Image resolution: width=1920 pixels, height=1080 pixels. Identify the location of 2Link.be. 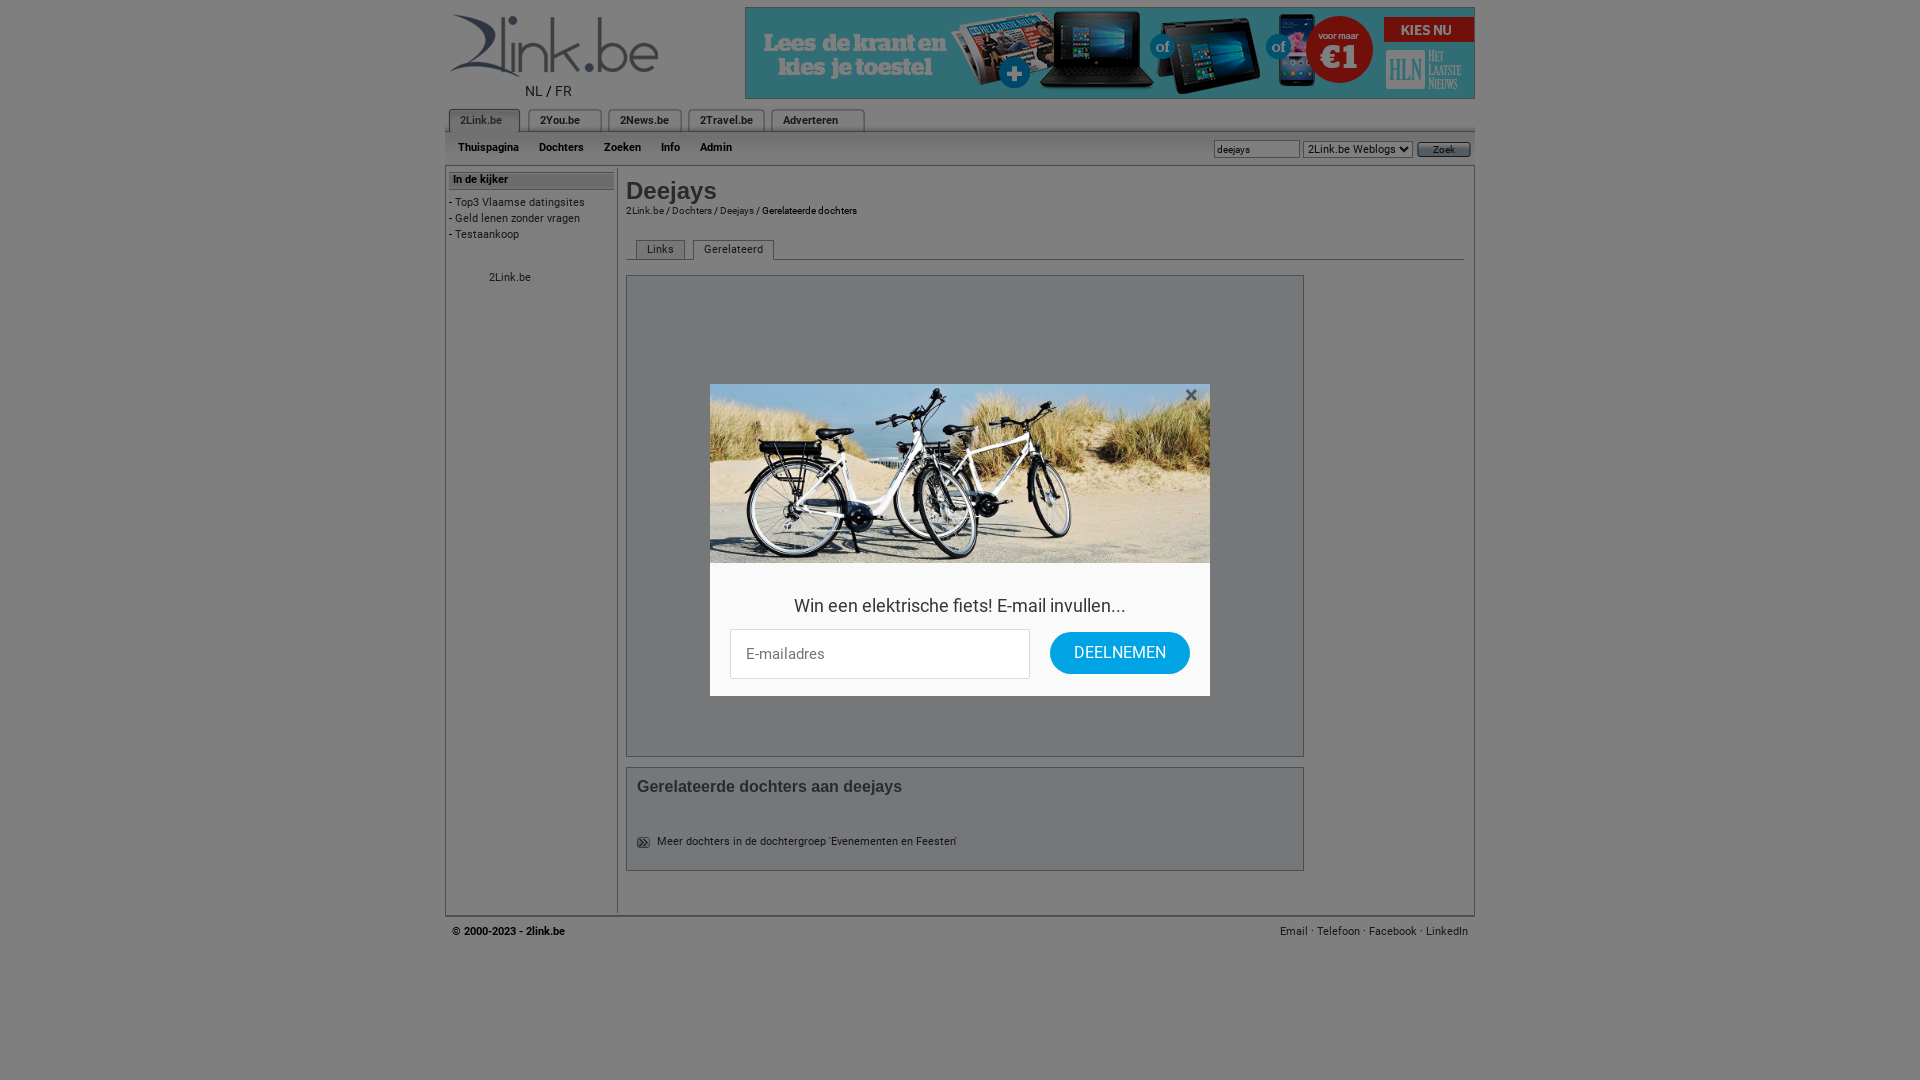
(481, 120).